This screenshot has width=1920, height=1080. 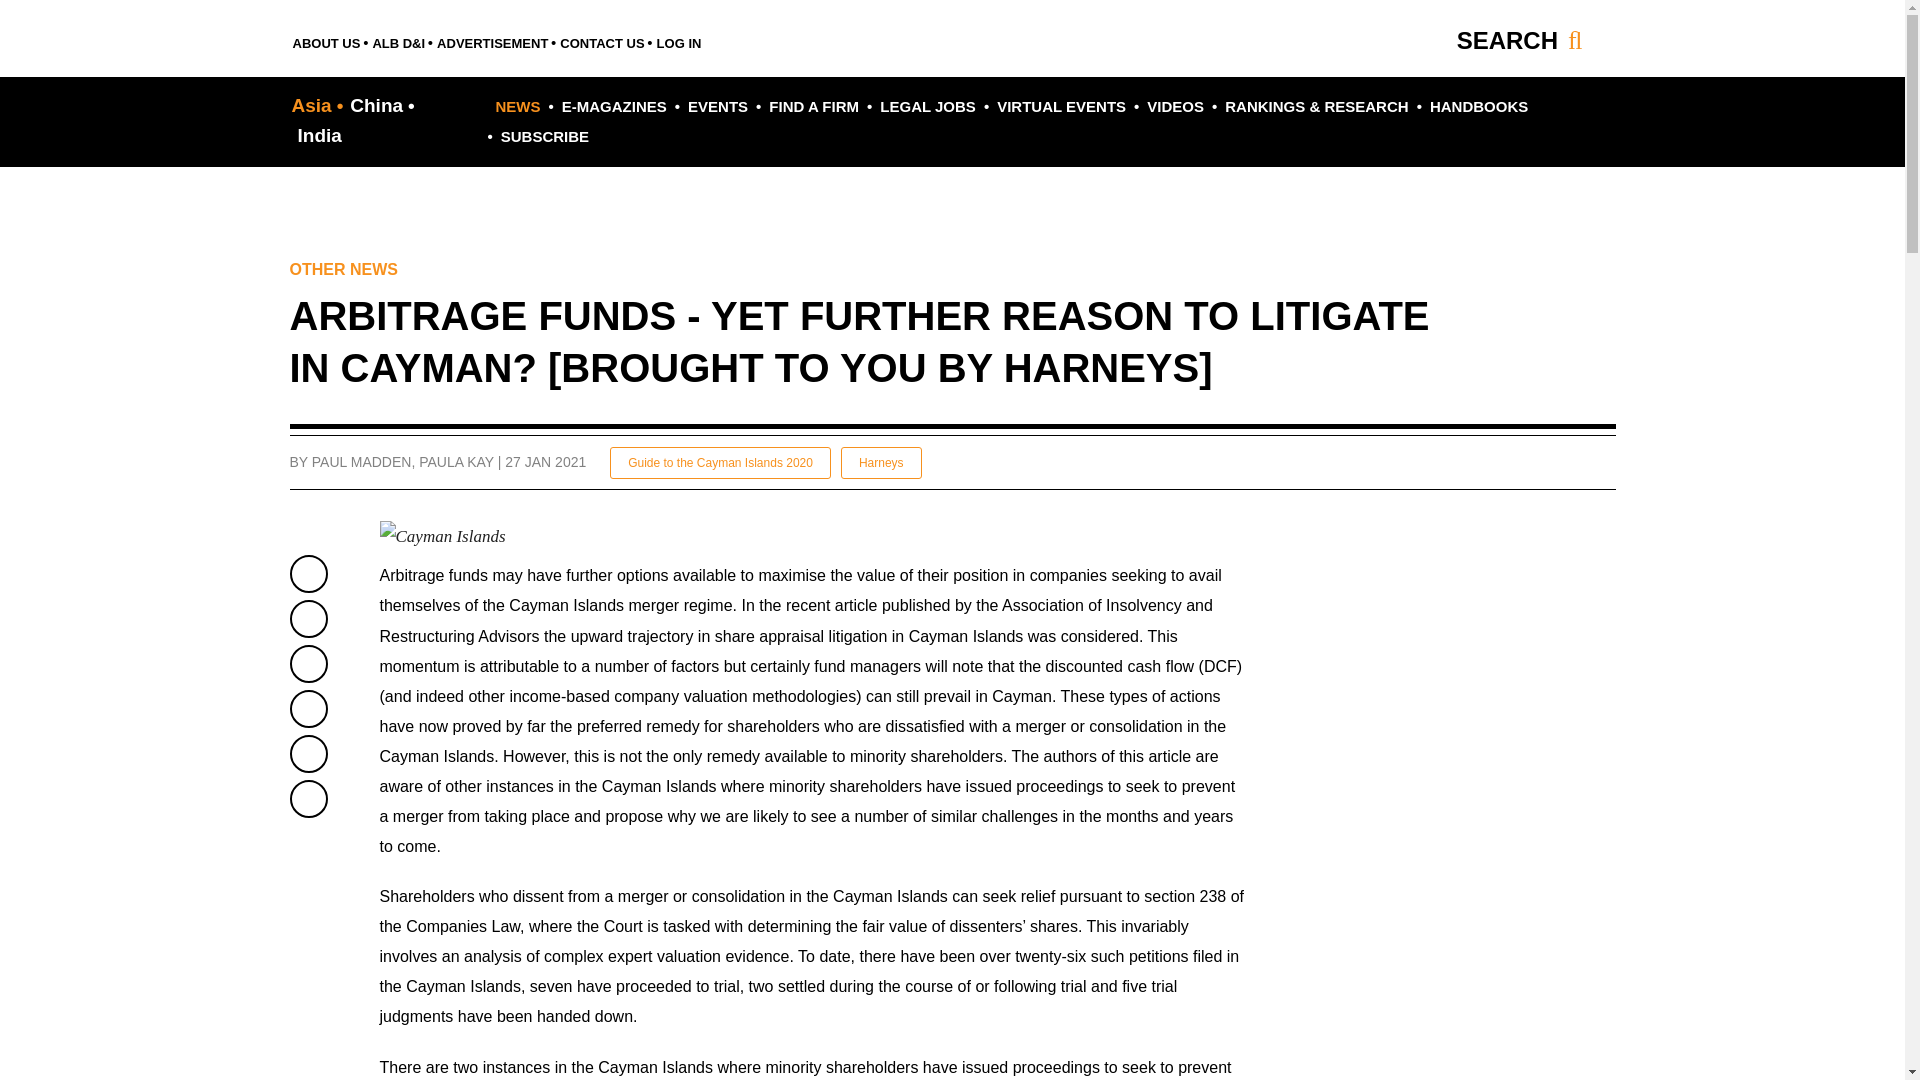 I want to click on China, so click(x=378, y=105).